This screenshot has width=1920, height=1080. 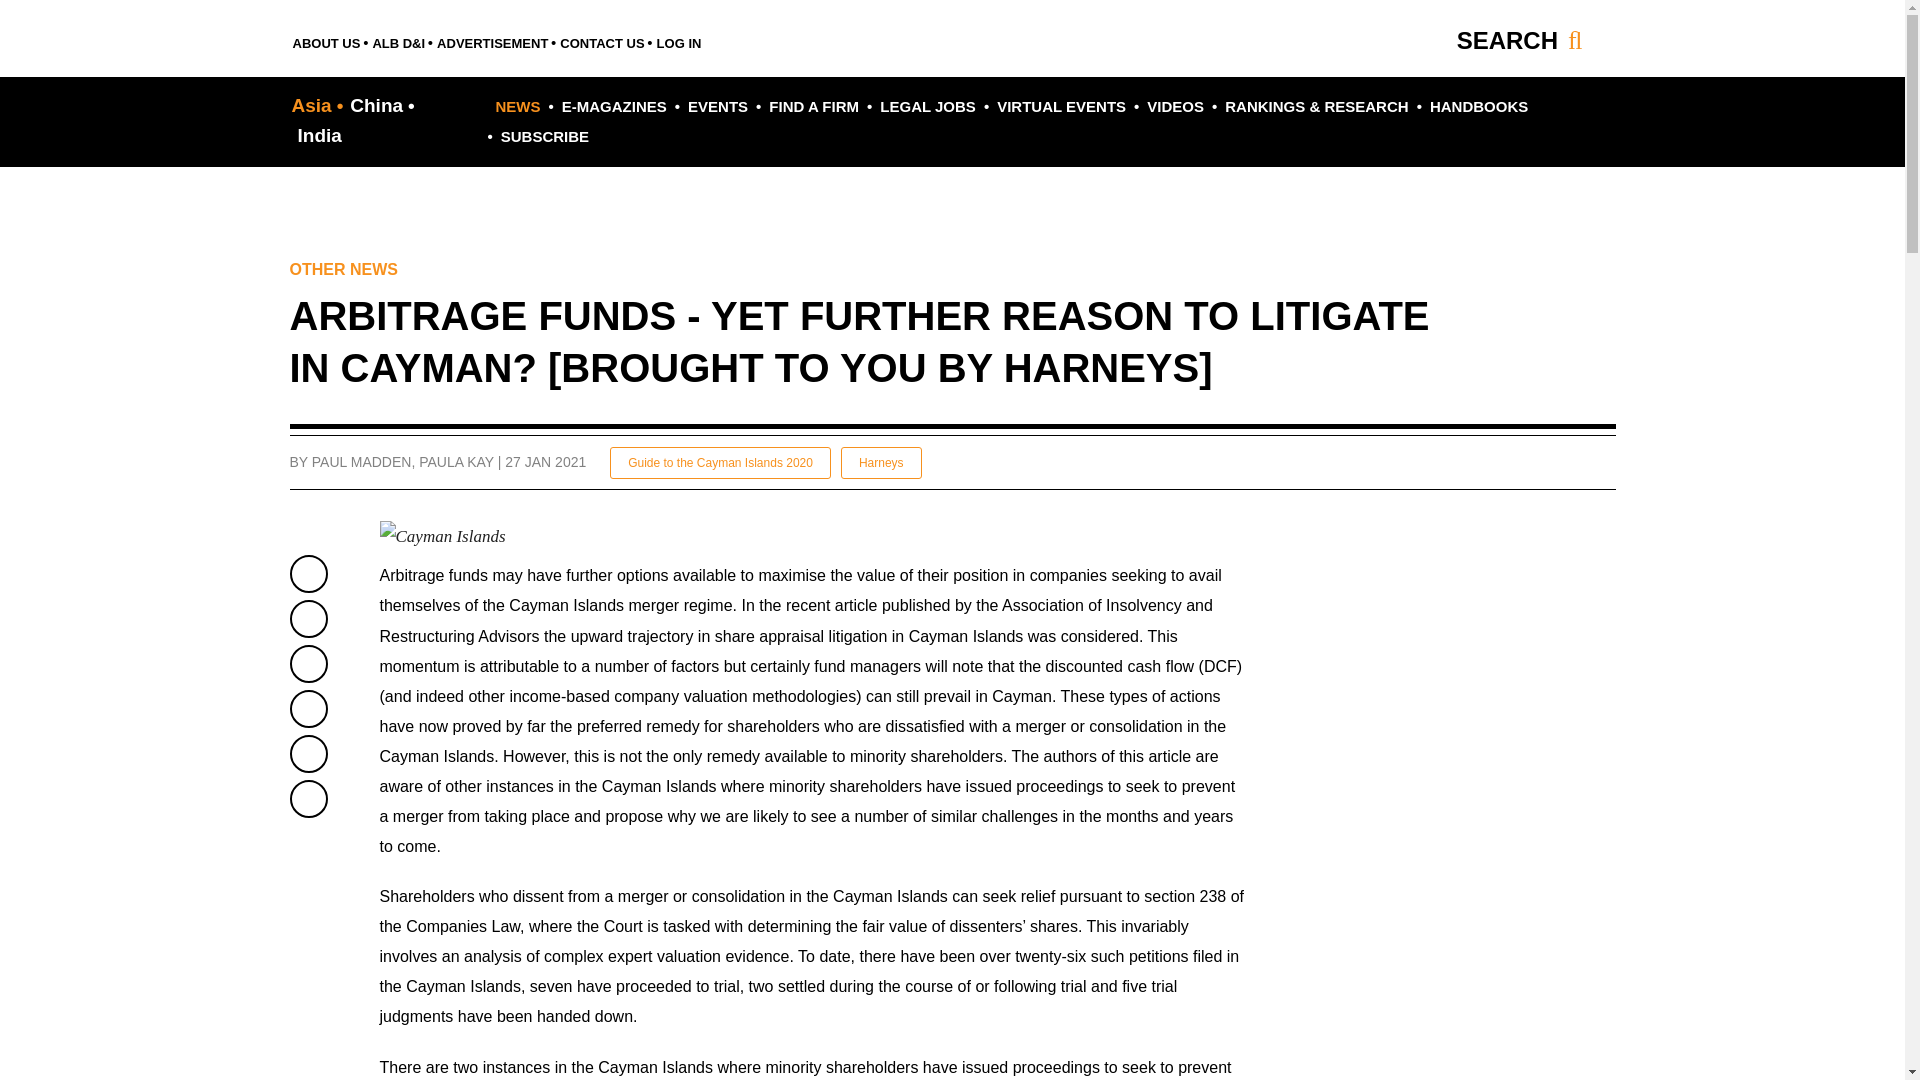 I want to click on China, so click(x=378, y=105).